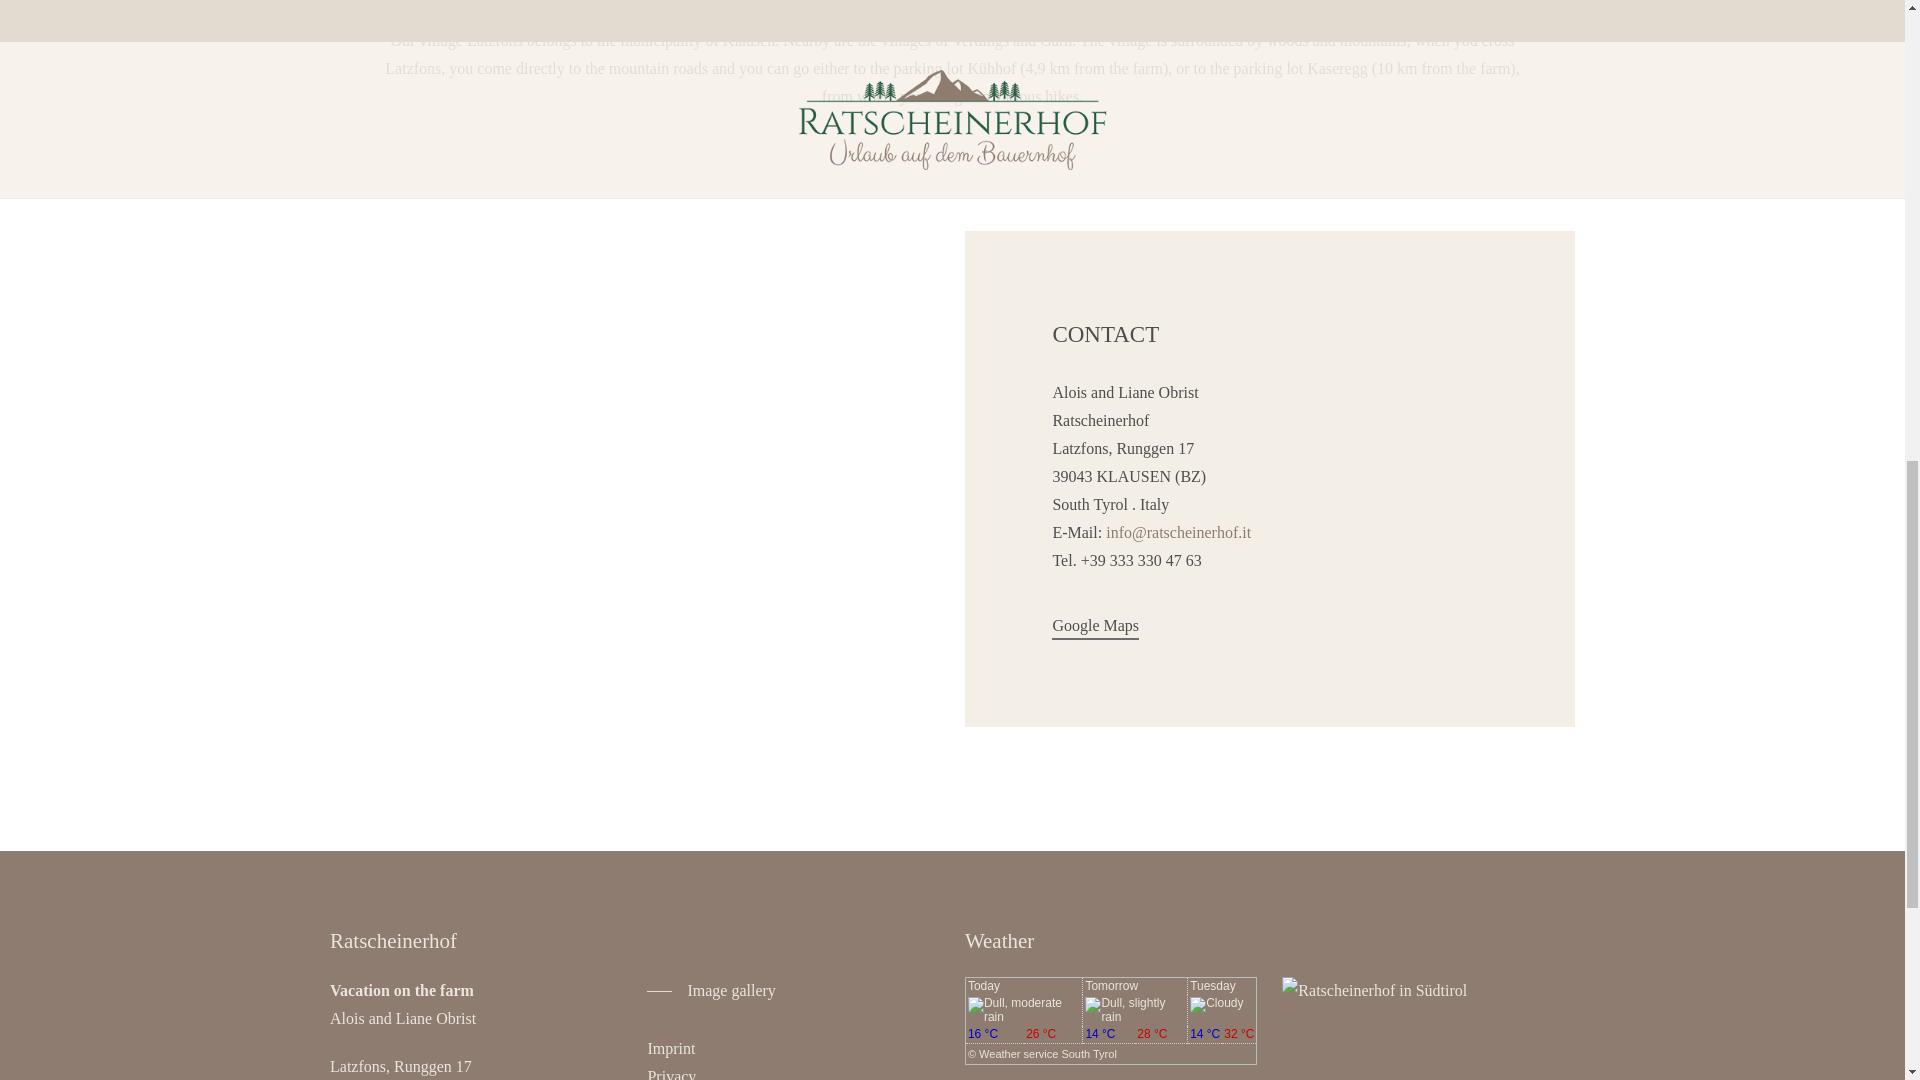  What do you see at coordinates (671, 1074) in the screenshot?
I see `Privacy` at bounding box center [671, 1074].